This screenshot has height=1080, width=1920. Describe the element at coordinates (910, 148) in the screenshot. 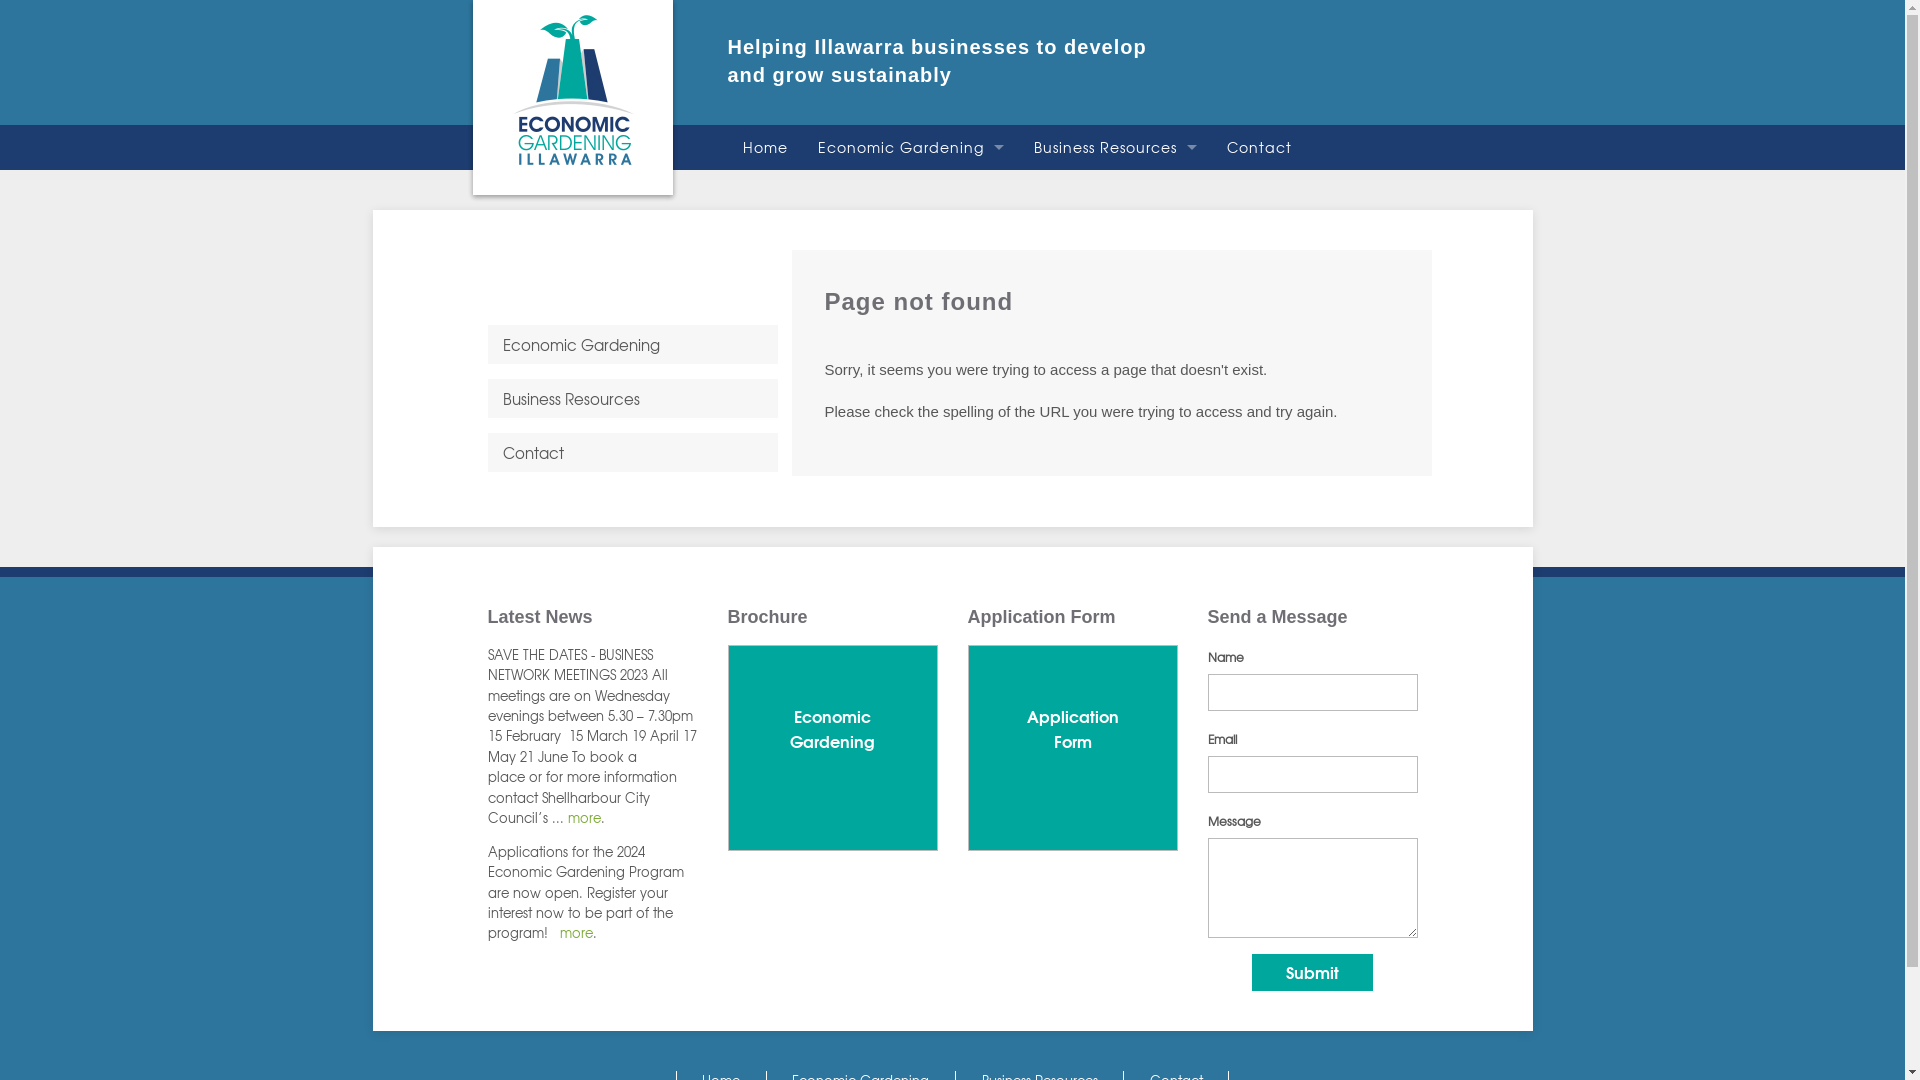

I see `Economic Gardening` at that location.